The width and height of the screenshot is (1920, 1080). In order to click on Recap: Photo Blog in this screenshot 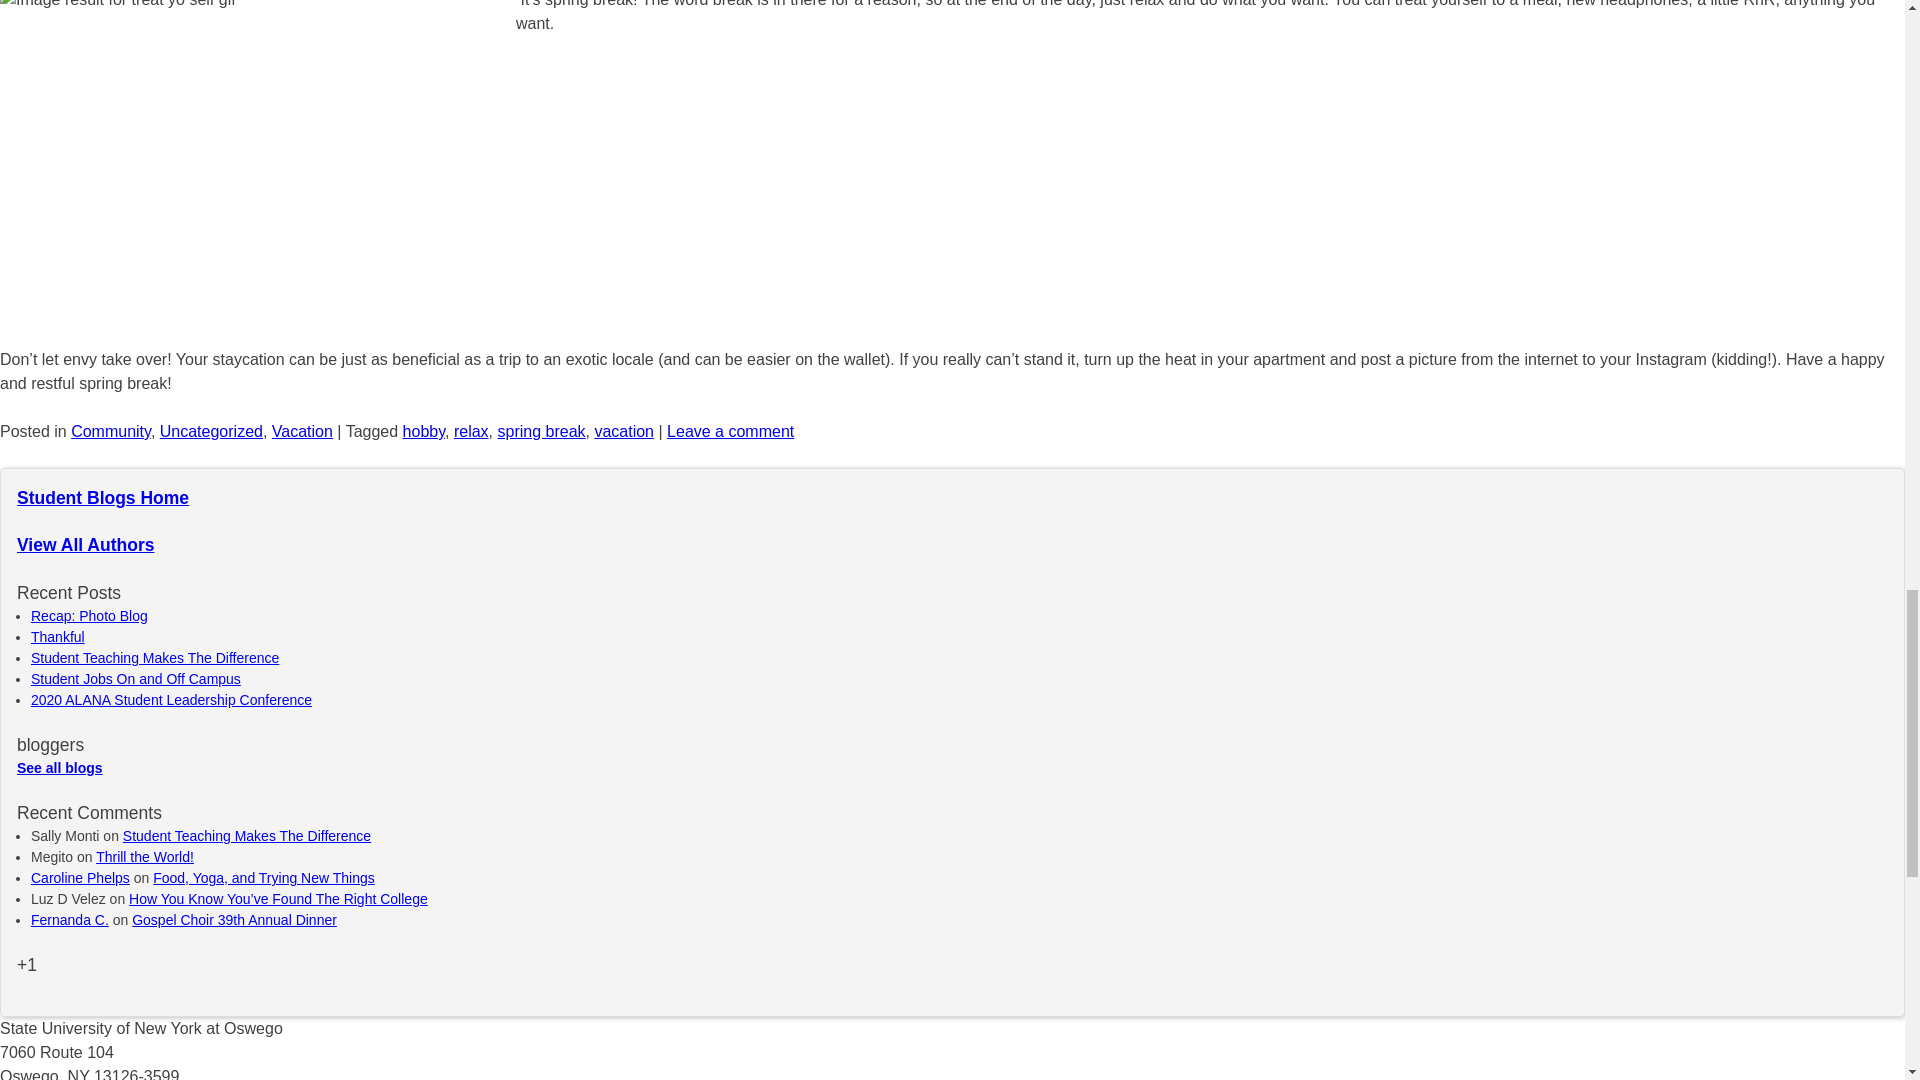, I will do `click(88, 616)`.